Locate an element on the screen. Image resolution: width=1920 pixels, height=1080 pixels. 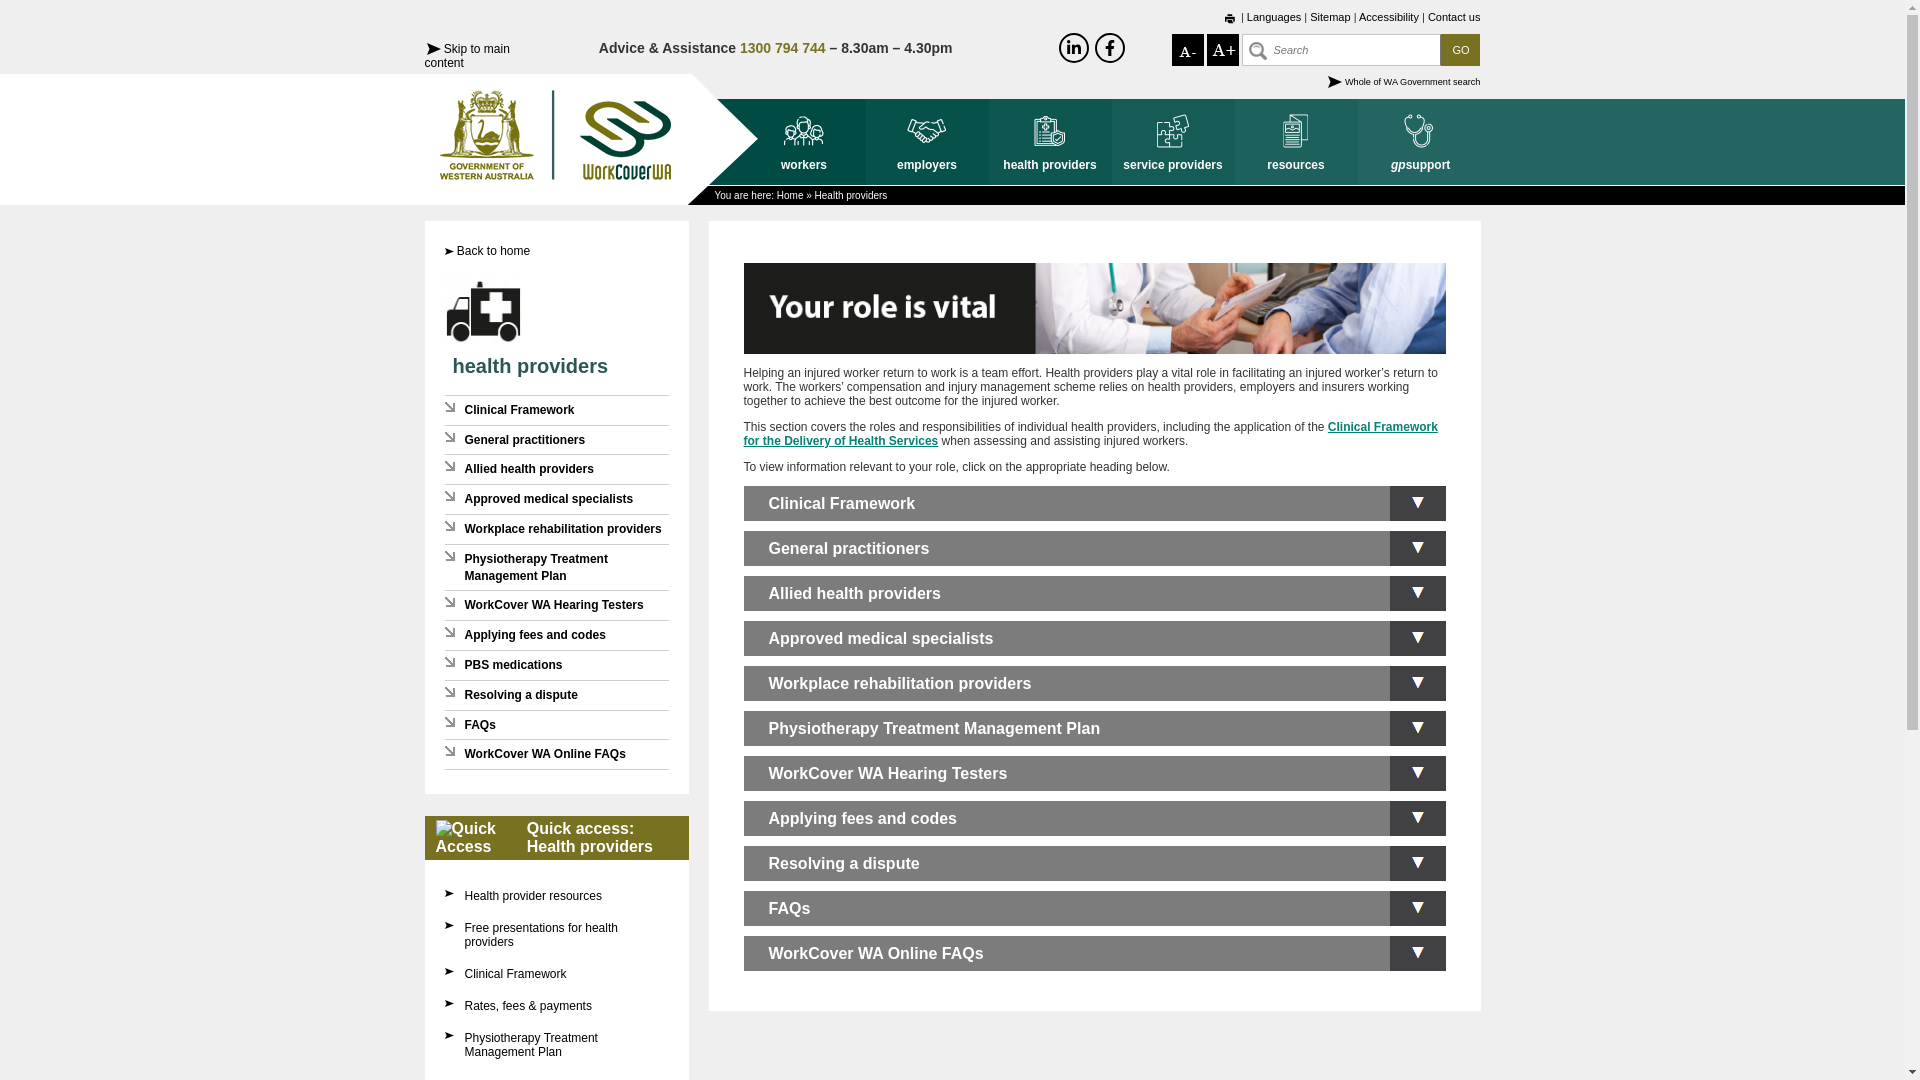
Contact us is located at coordinates (1454, 17).